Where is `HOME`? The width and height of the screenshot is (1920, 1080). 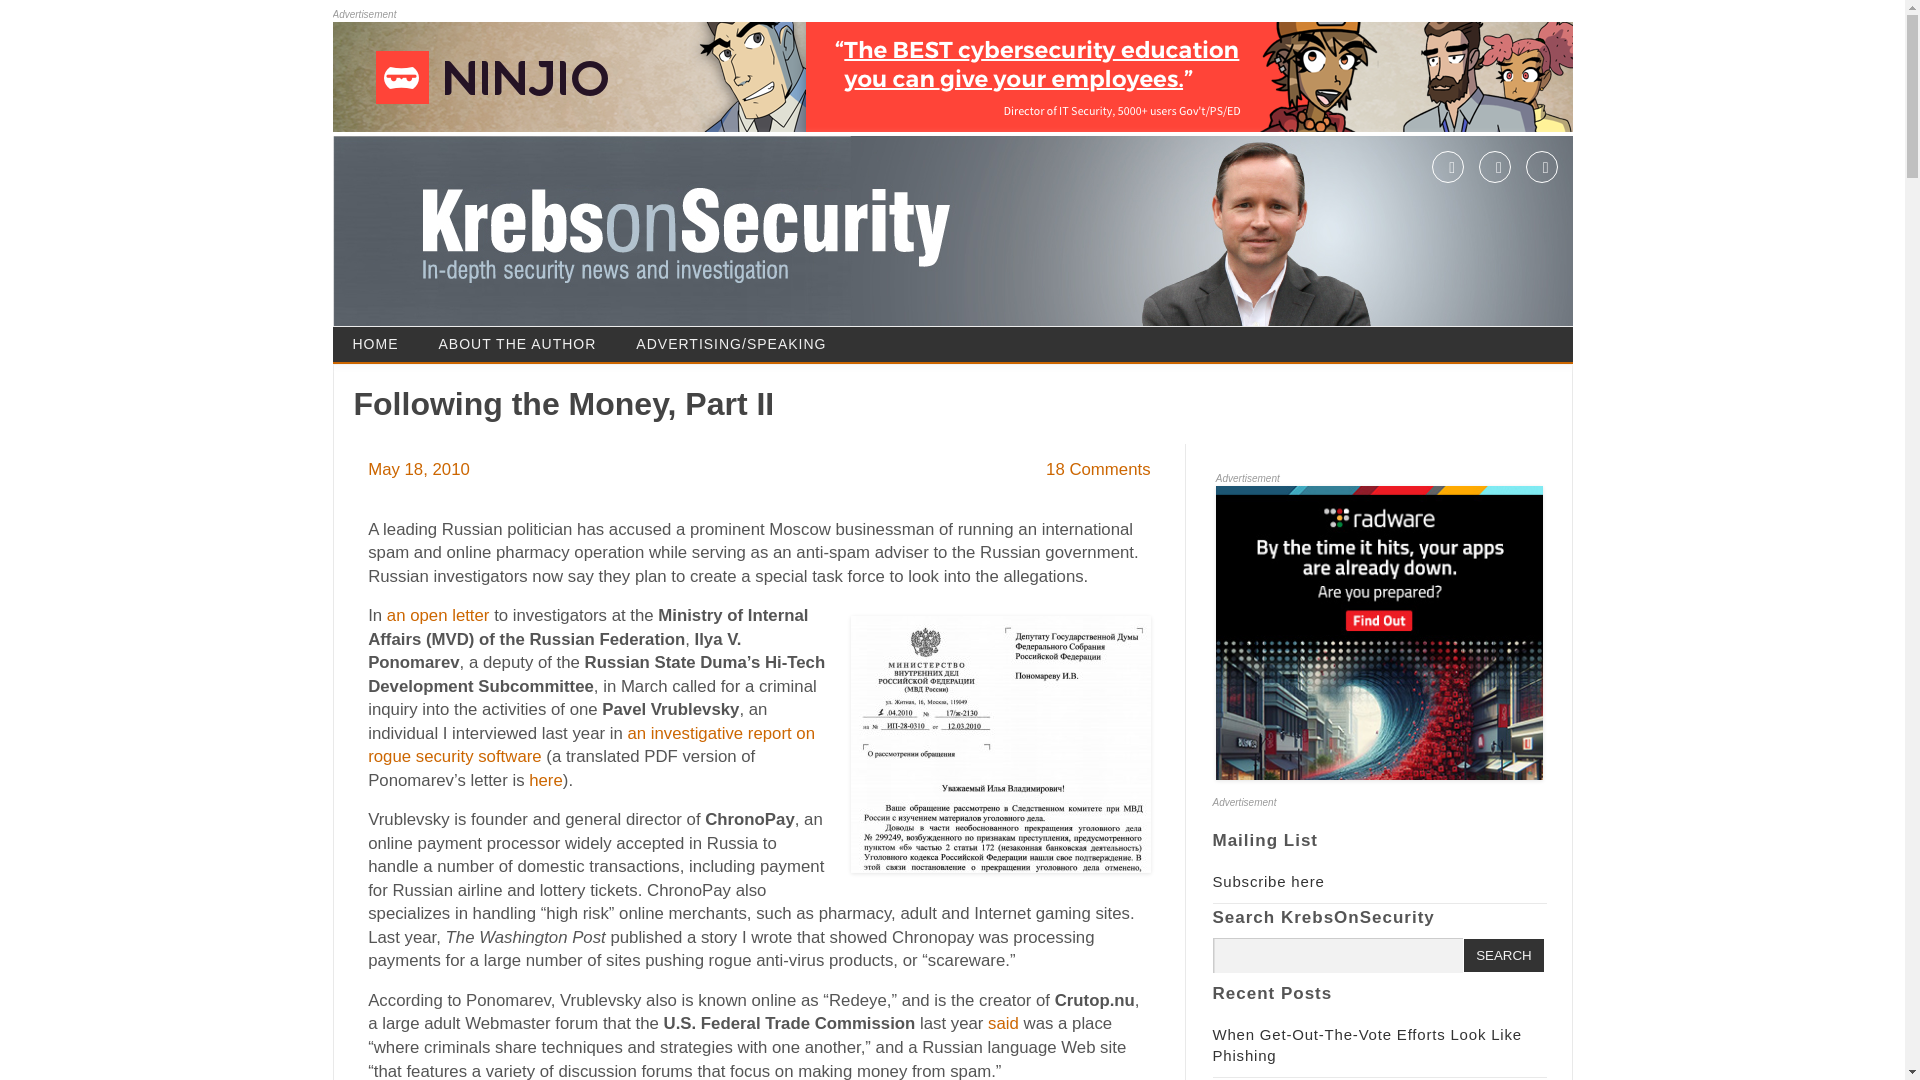 HOME is located at coordinates (375, 344).